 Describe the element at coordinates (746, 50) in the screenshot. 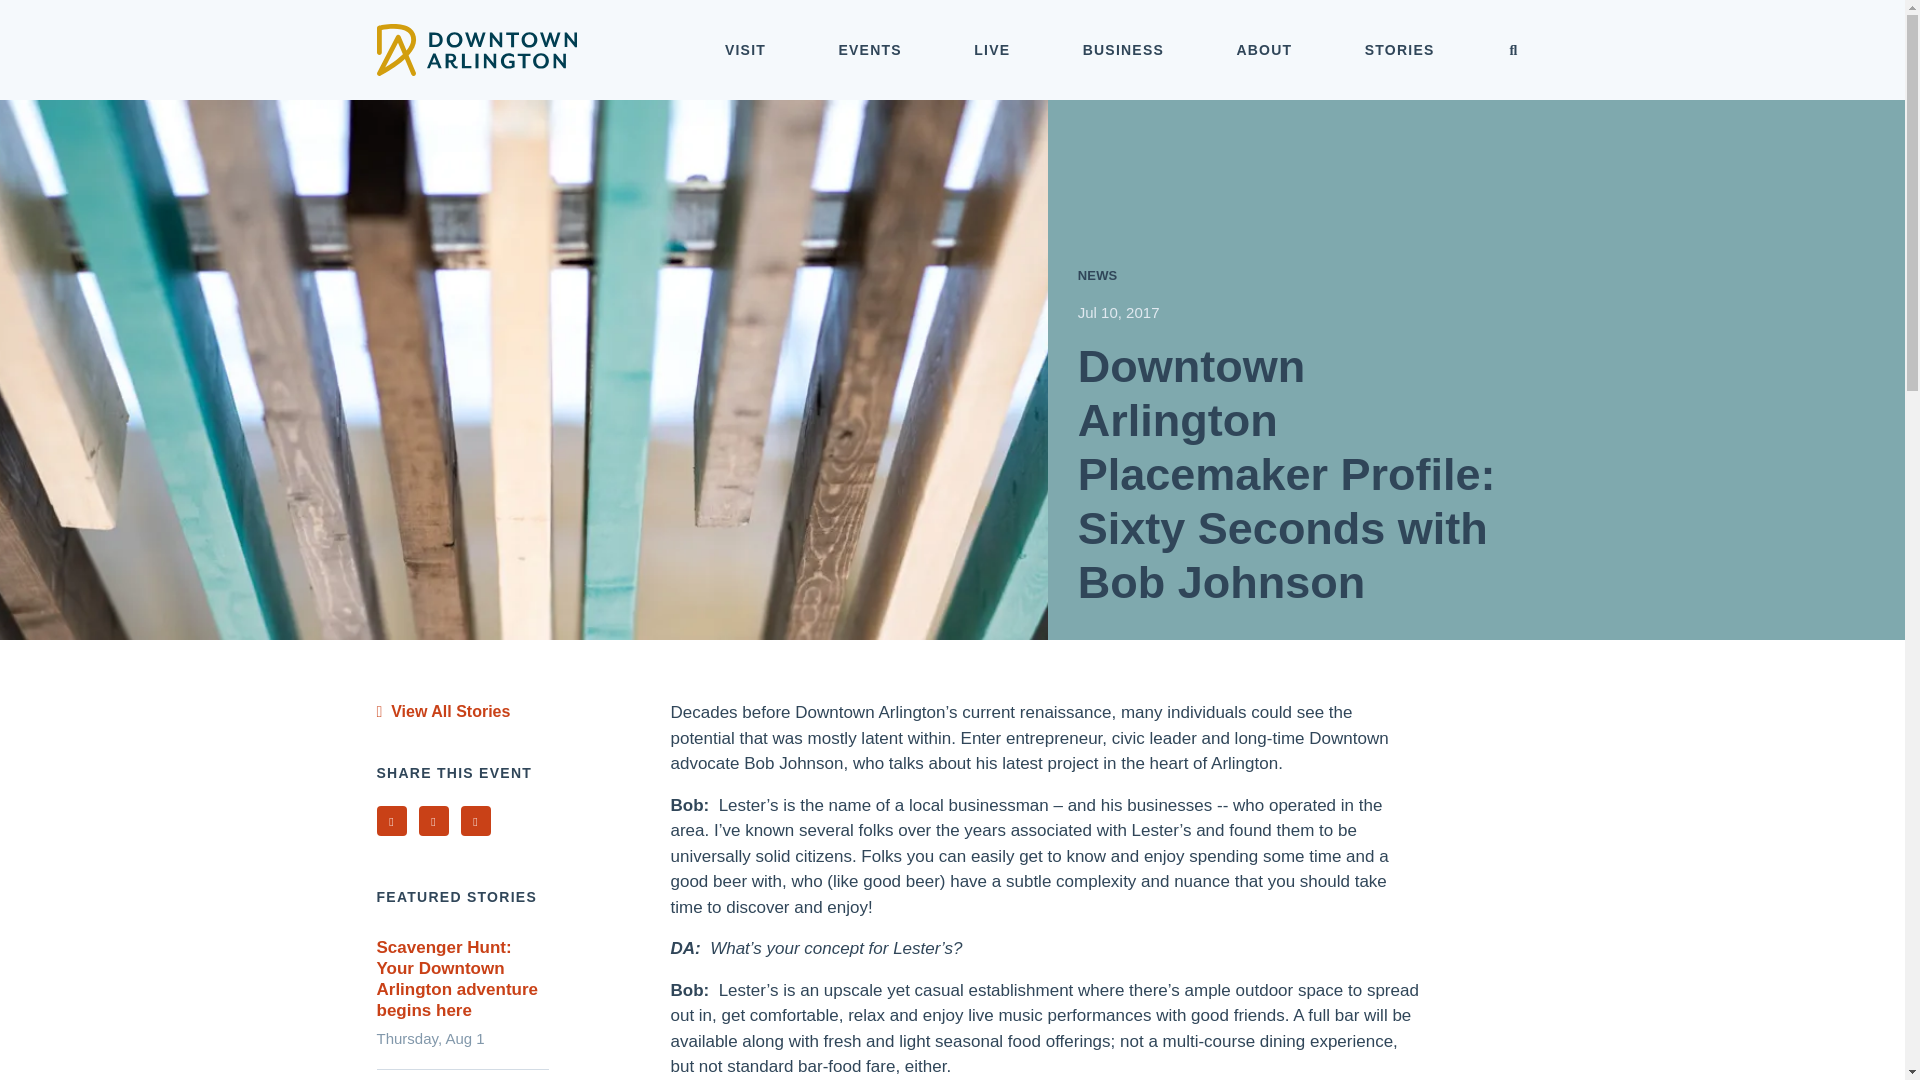

I see `VISIT` at that location.